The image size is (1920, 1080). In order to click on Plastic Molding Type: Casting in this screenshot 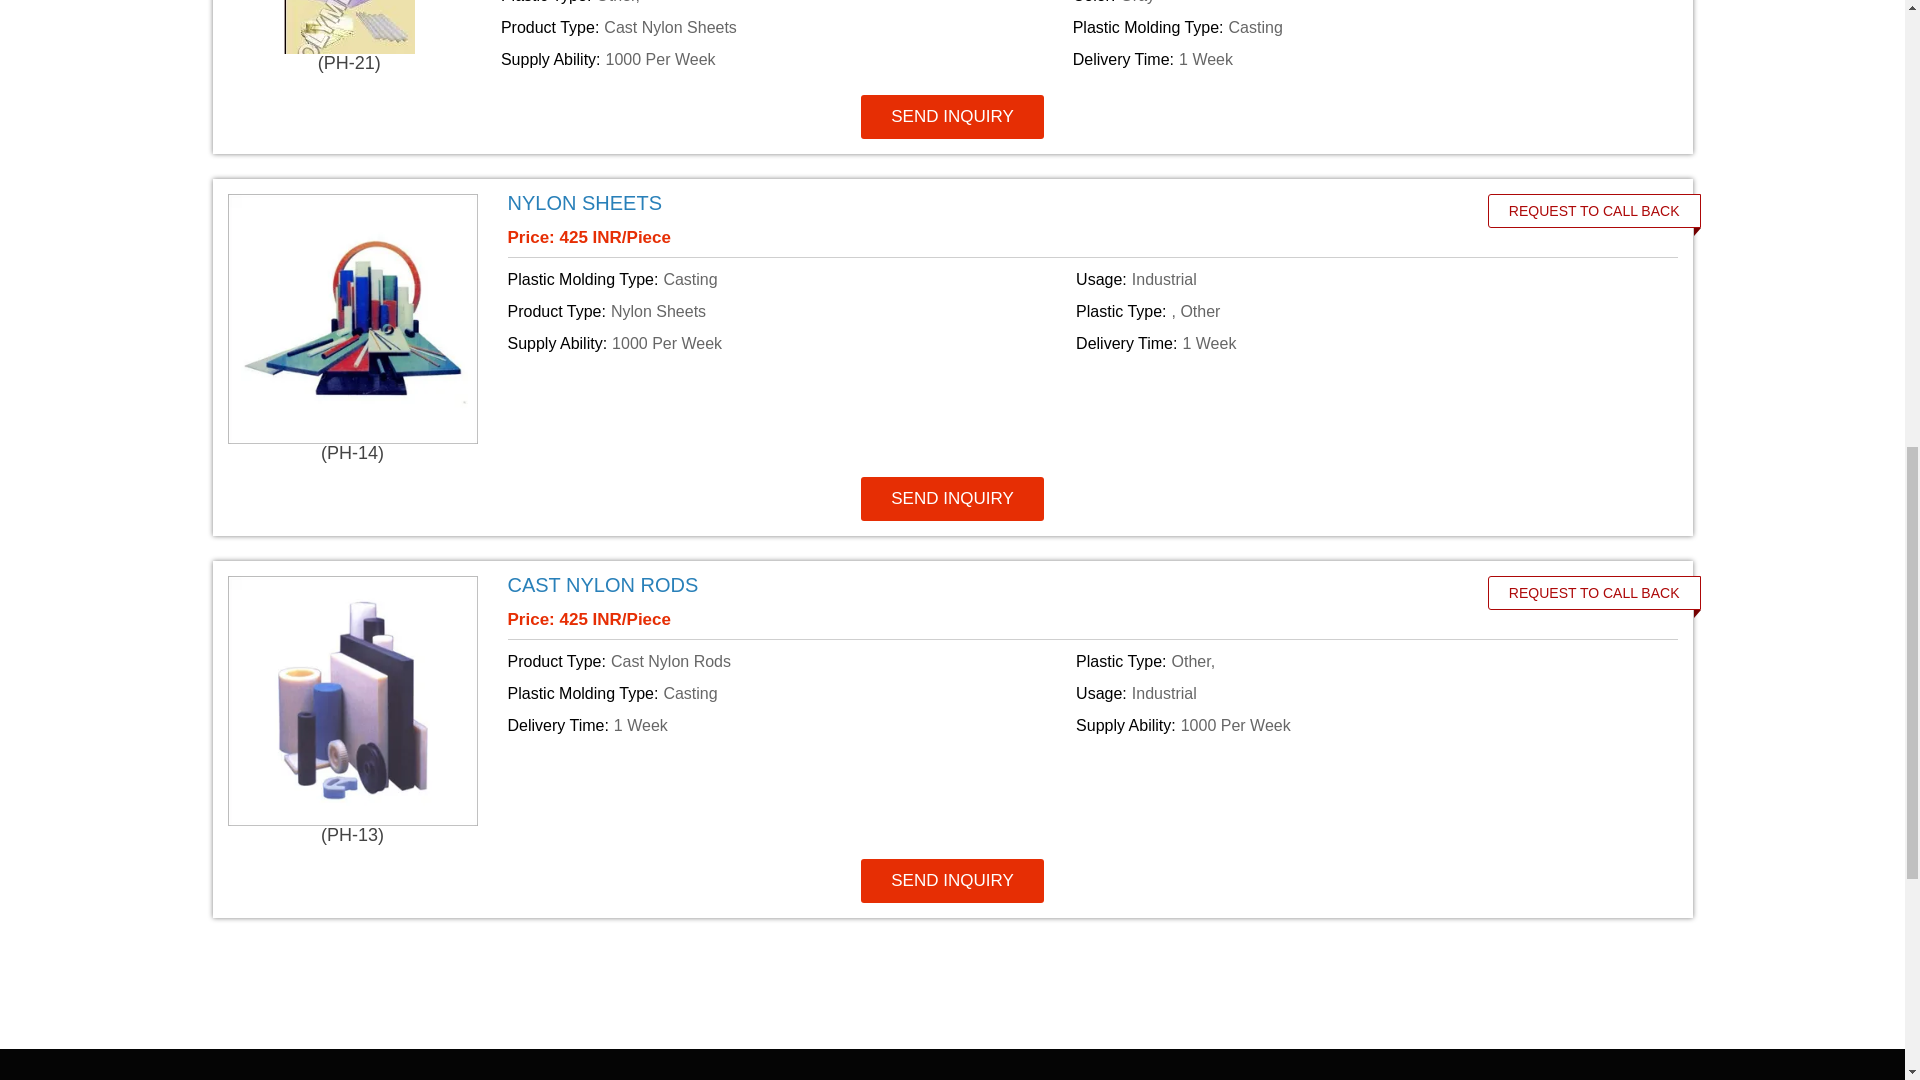, I will do `click(788, 279)`.